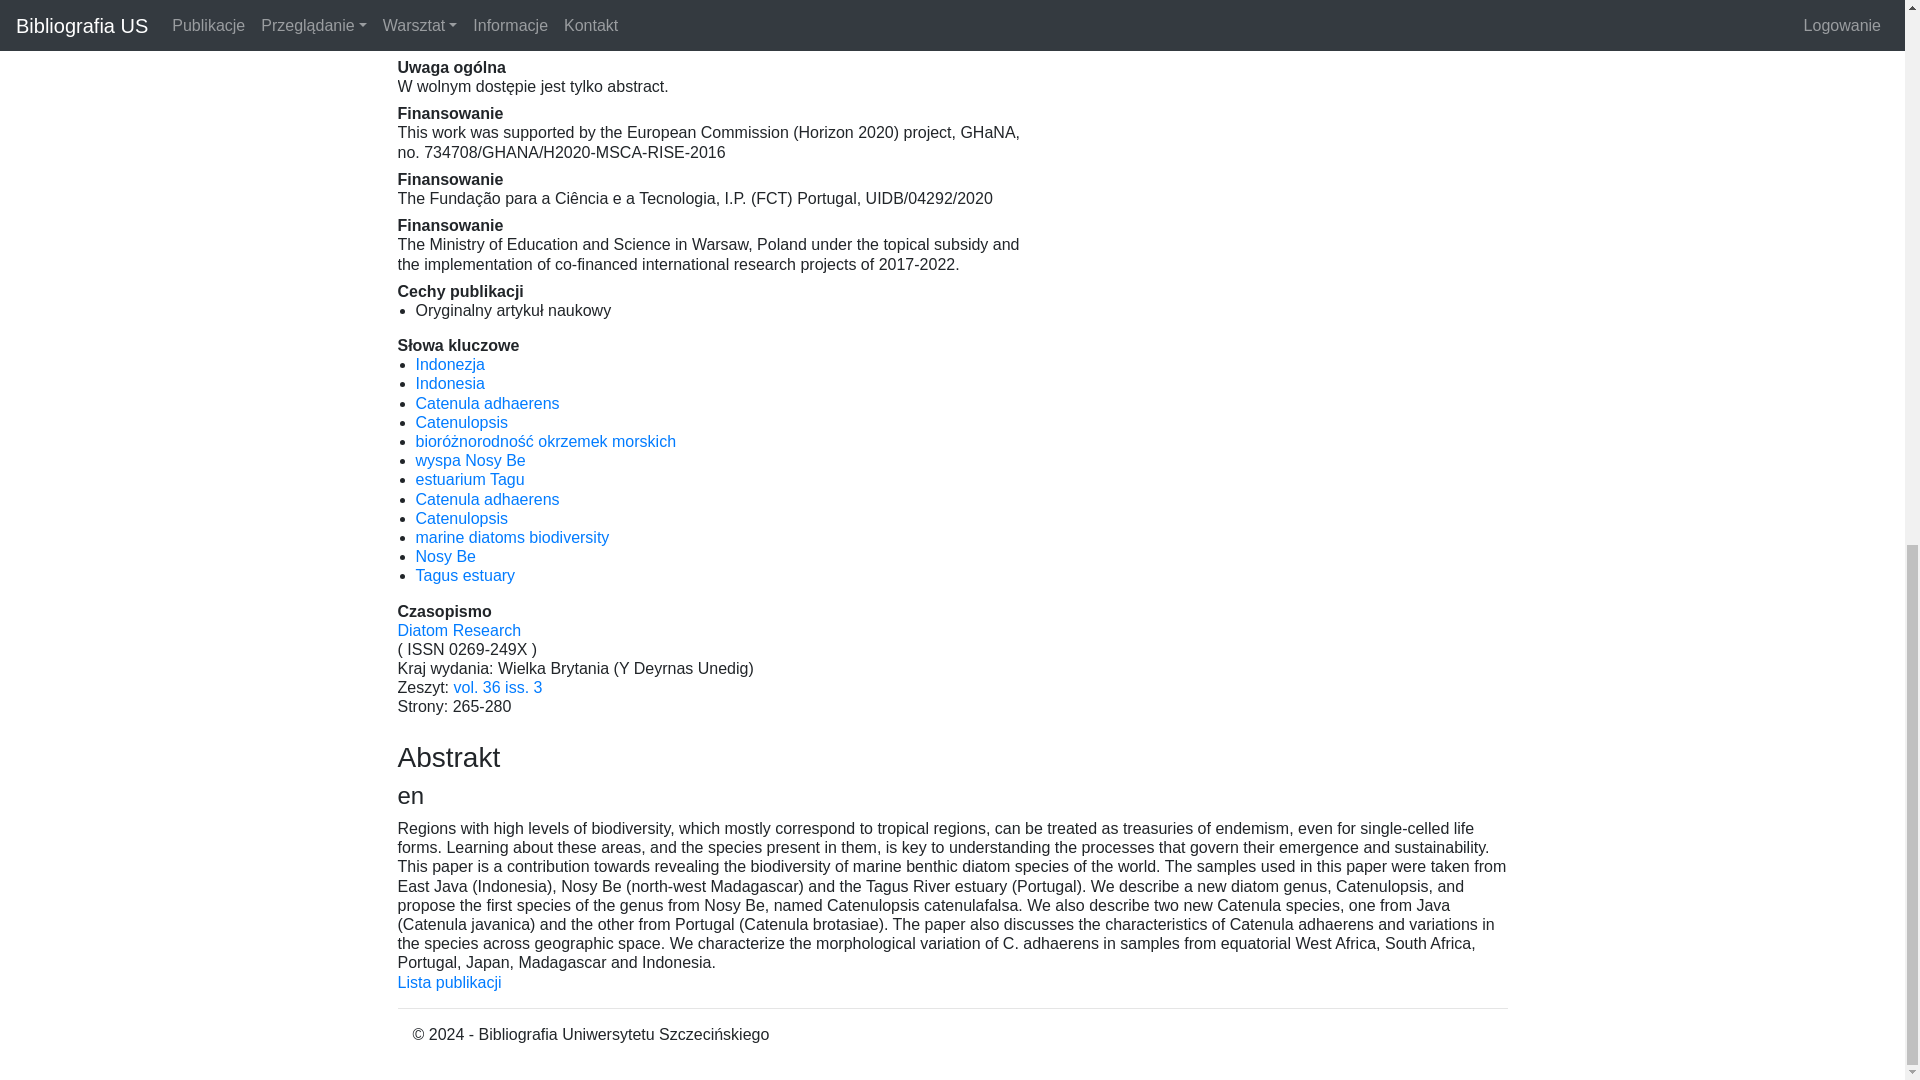 The image size is (1920, 1080). I want to click on pl, so click(488, 403).